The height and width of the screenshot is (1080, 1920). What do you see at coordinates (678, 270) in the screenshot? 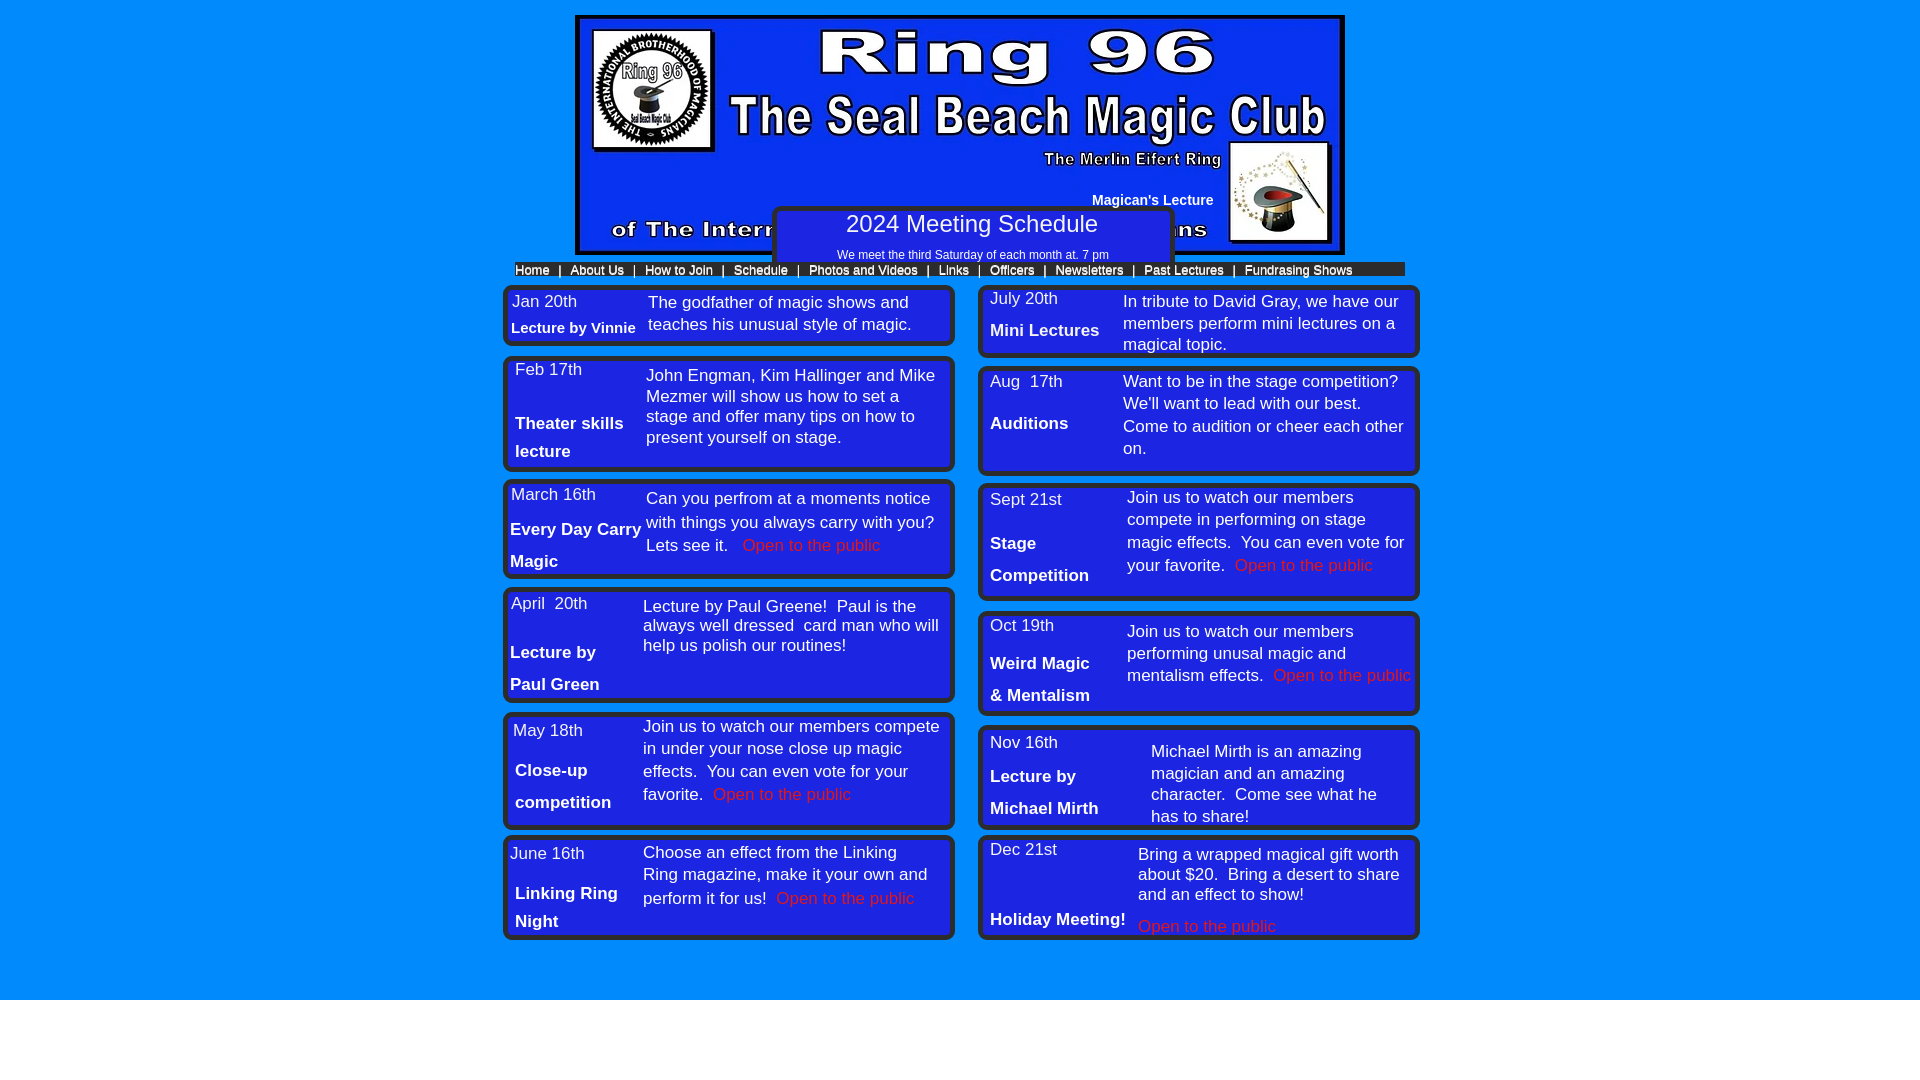
I see `How to Join` at bounding box center [678, 270].